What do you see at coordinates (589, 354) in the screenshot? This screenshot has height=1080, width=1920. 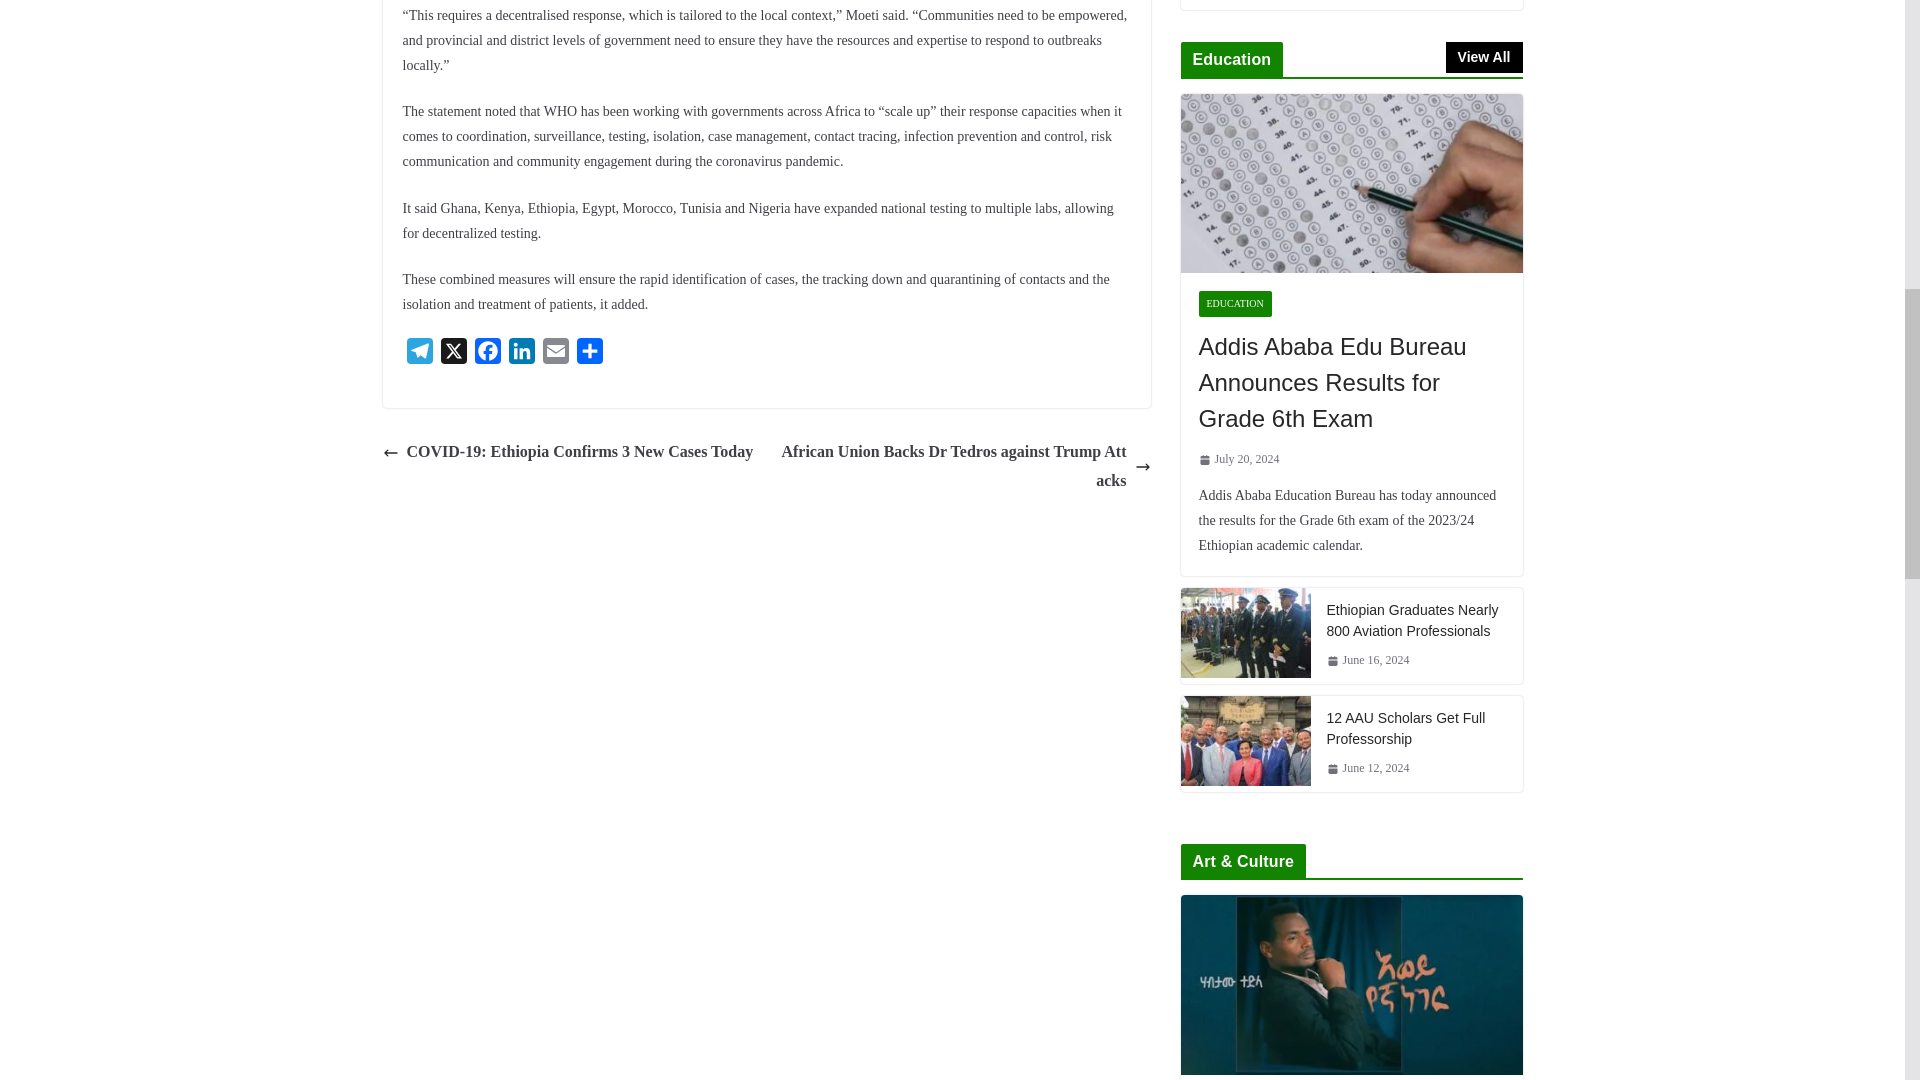 I see `Share` at bounding box center [589, 354].